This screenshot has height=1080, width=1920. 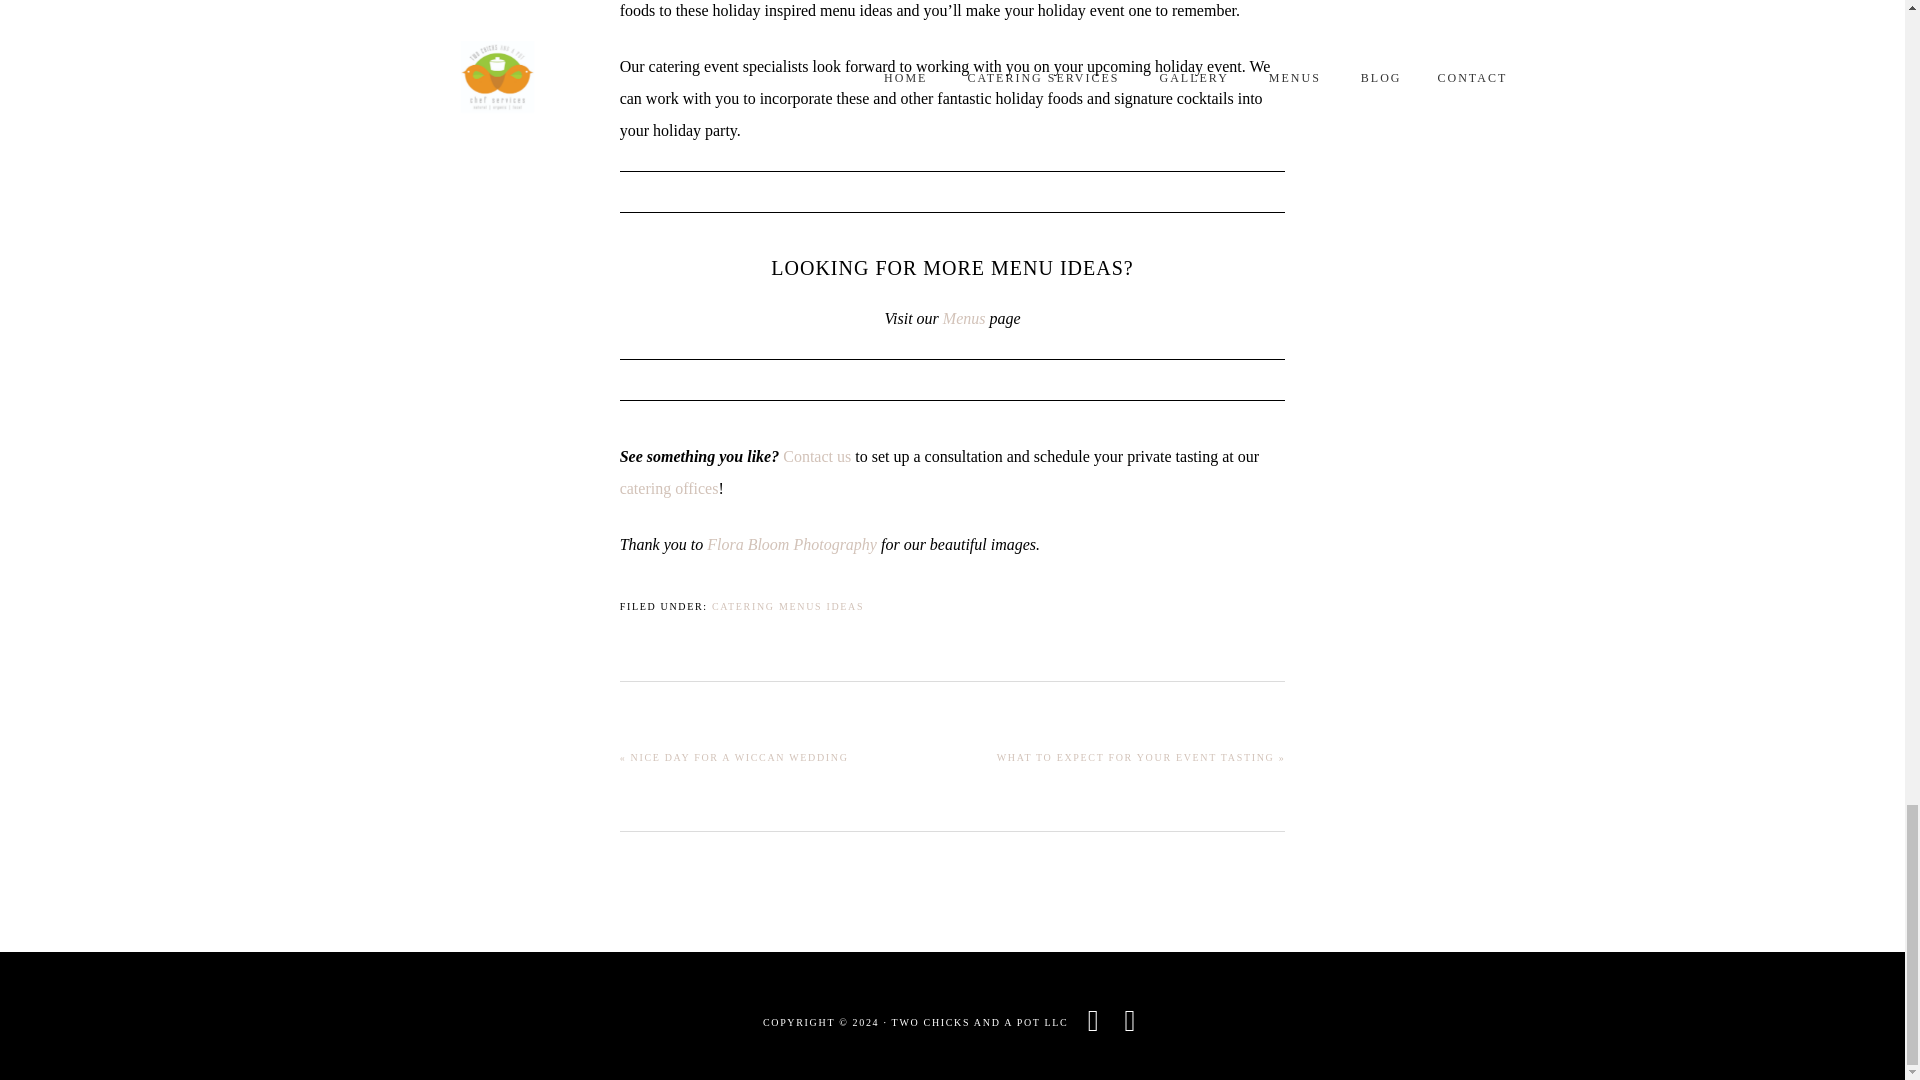 What do you see at coordinates (816, 456) in the screenshot?
I see `Contact us` at bounding box center [816, 456].